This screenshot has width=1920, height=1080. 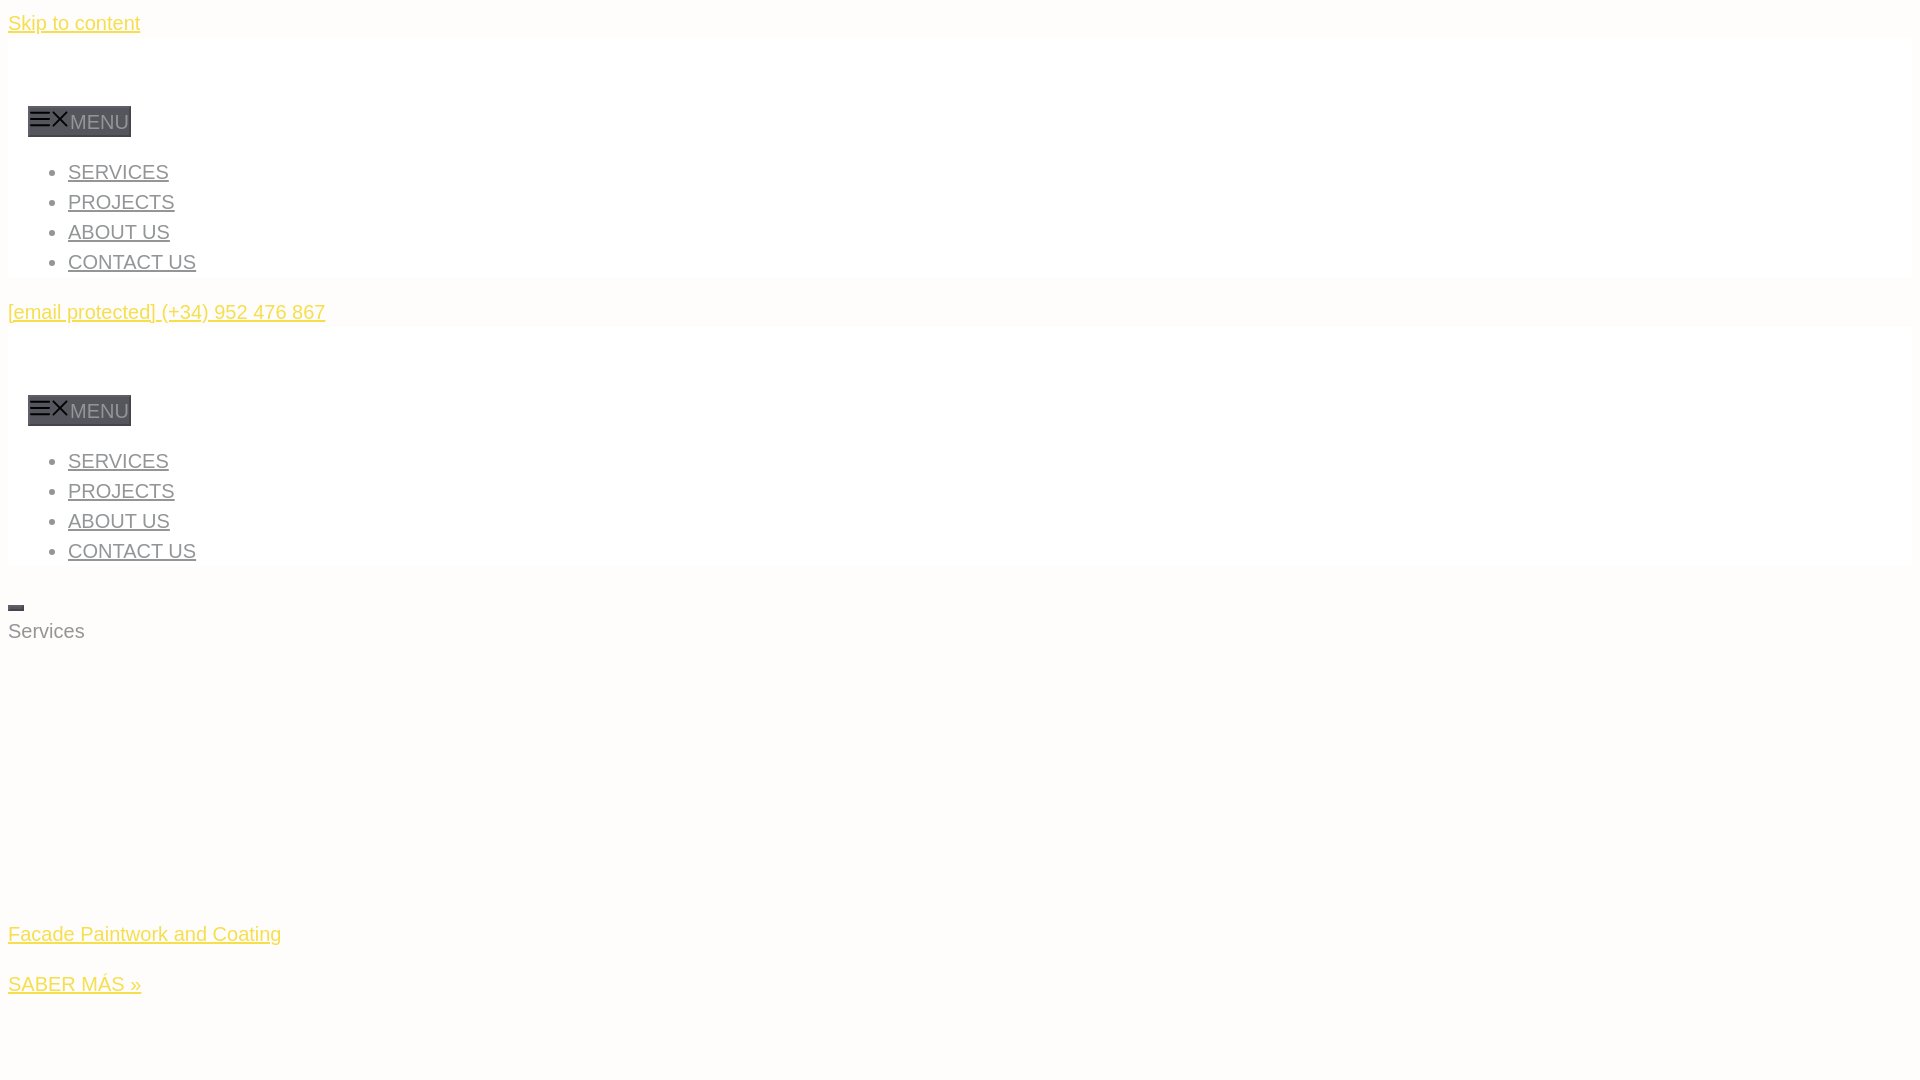 I want to click on Skip to content, so click(x=74, y=22).